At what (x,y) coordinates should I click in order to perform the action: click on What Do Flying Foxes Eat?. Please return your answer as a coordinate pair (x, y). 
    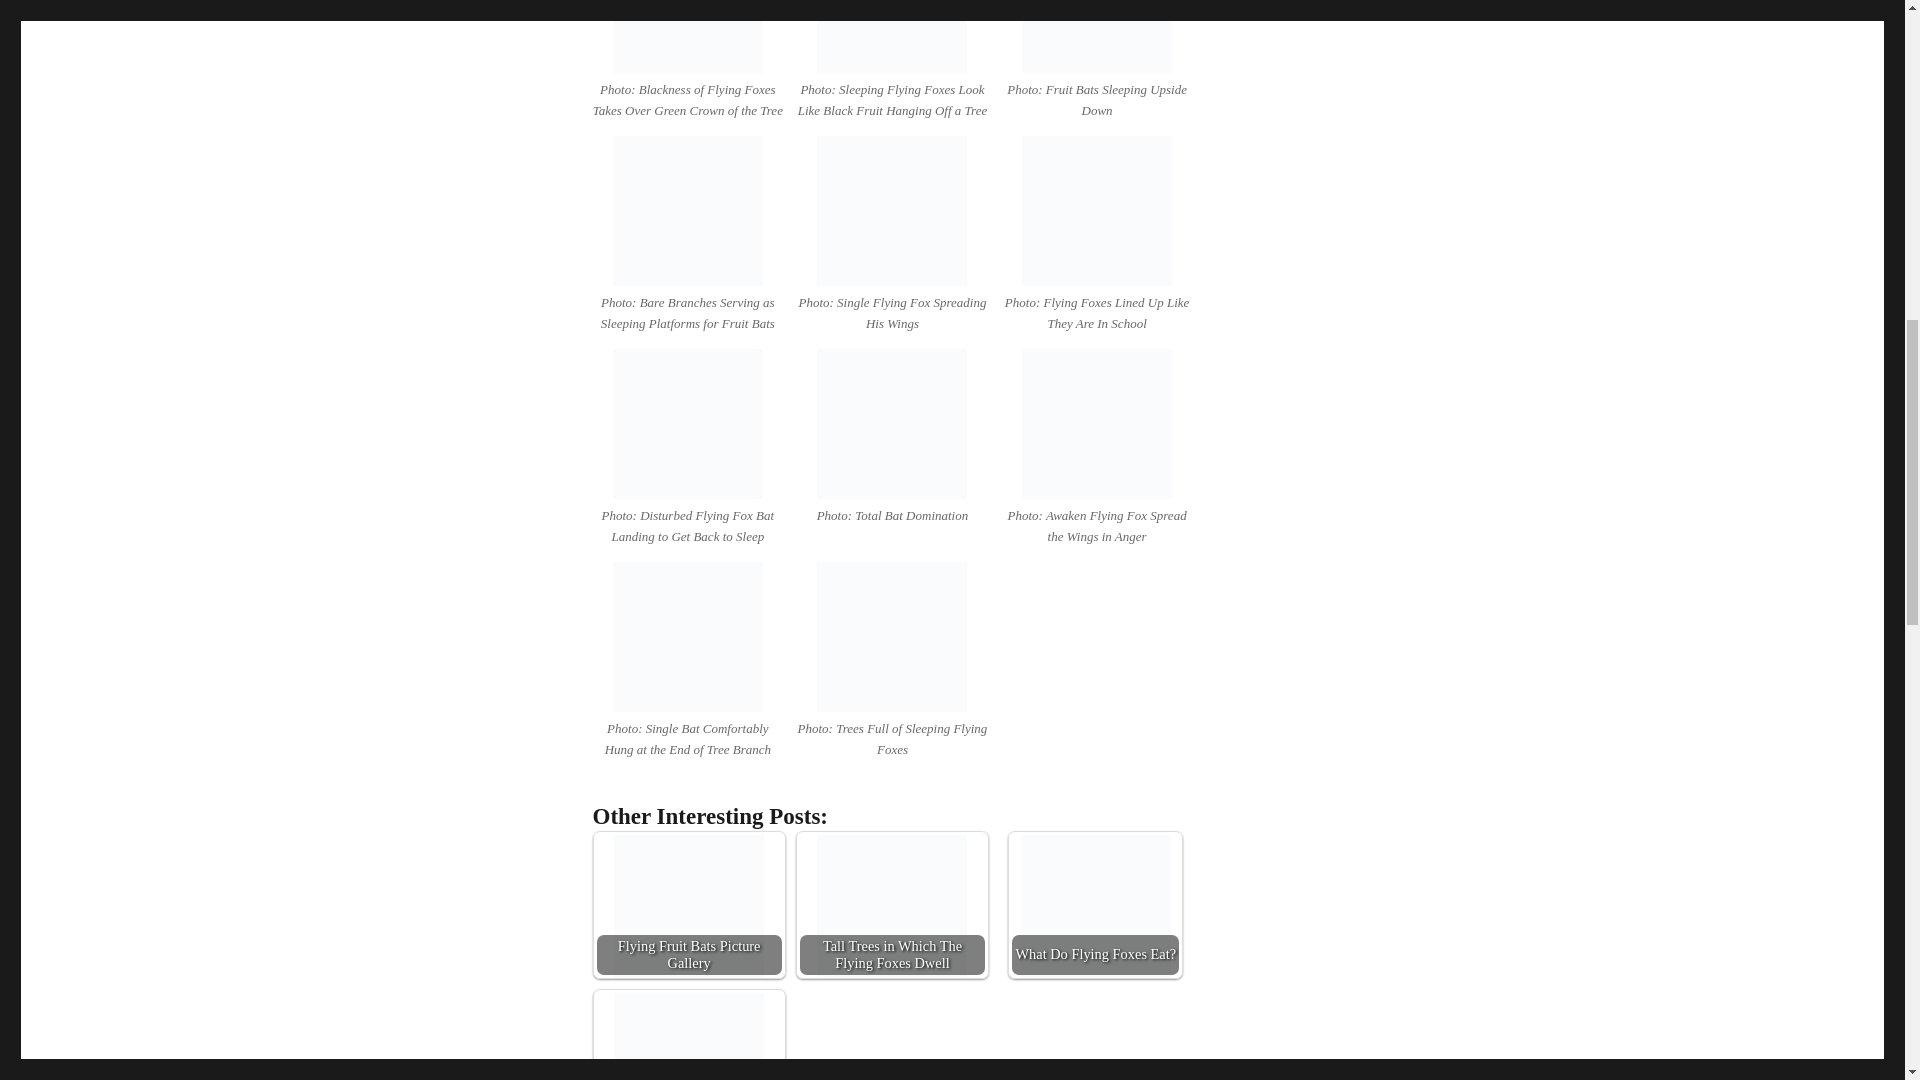
    Looking at the image, I should click on (1096, 904).